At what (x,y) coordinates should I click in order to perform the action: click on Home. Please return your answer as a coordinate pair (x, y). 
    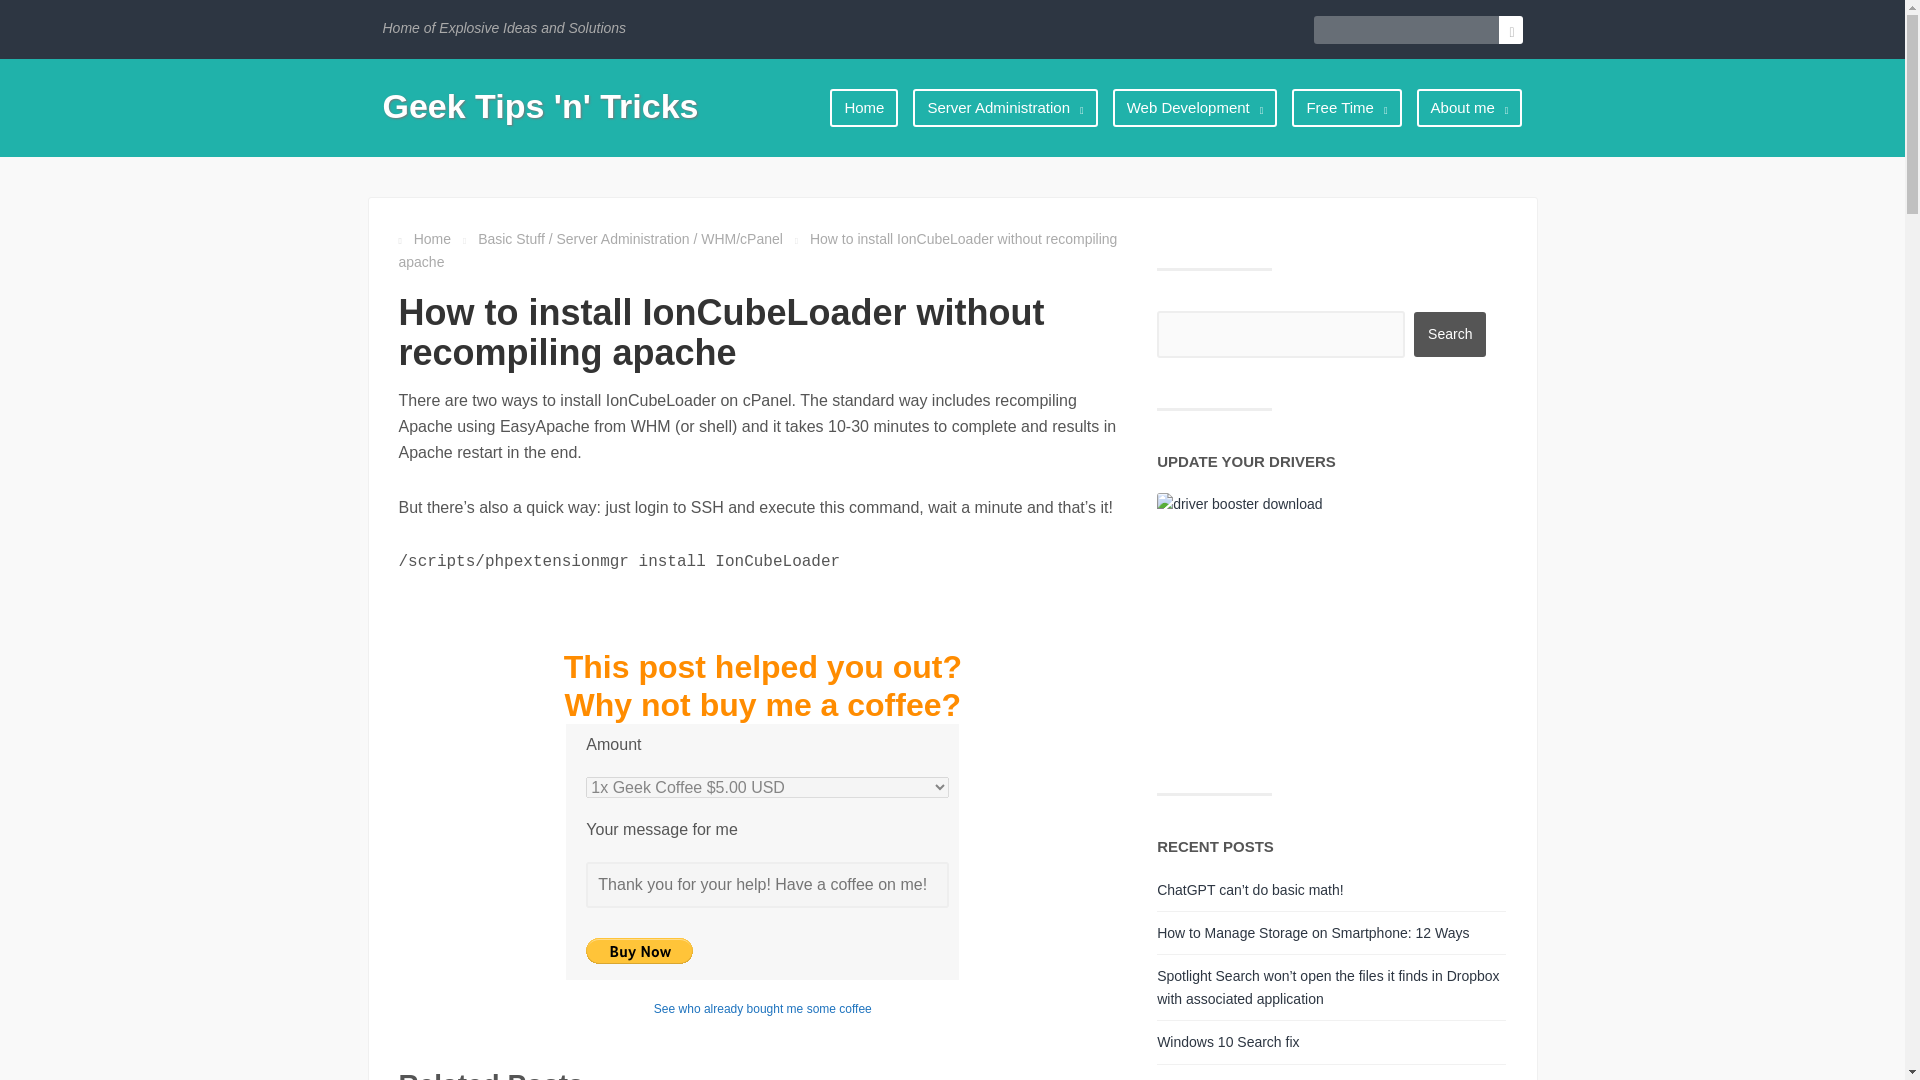
    Looking at the image, I should click on (432, 239).